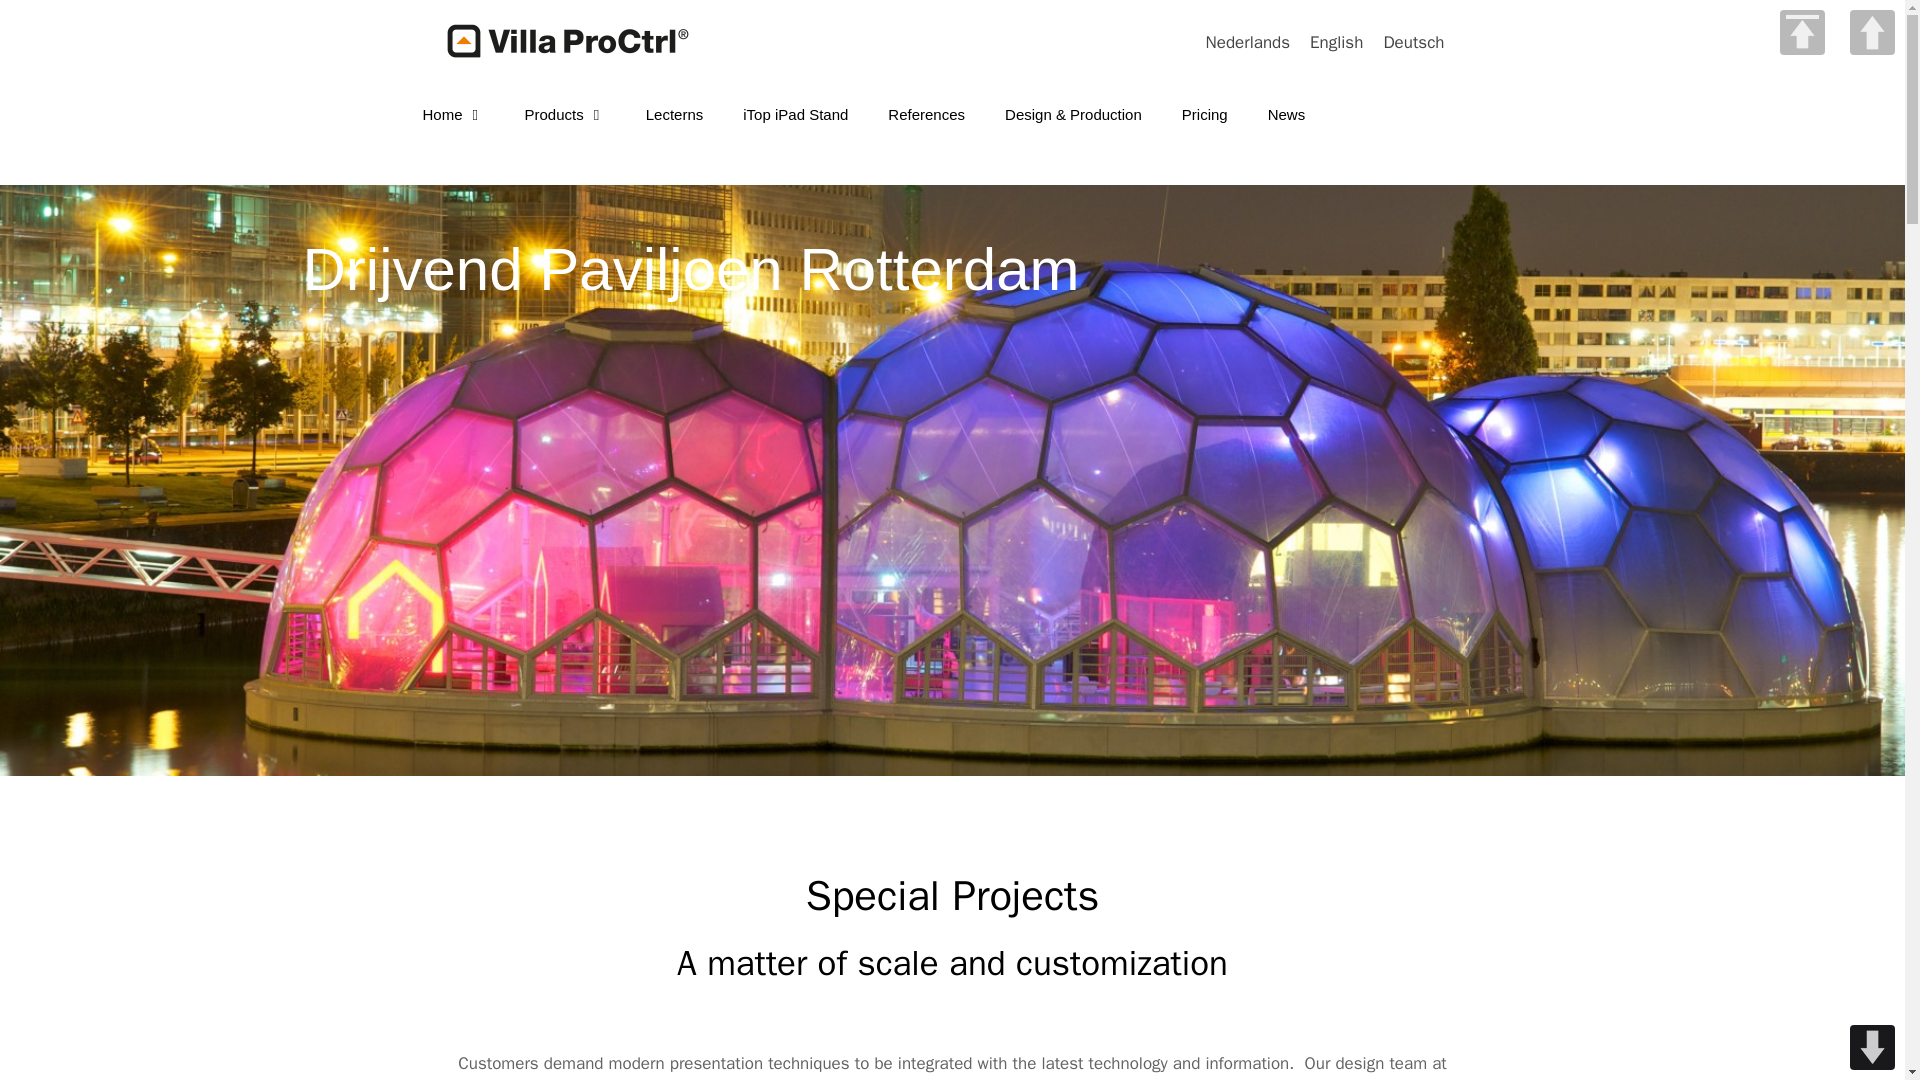  Describe the element at coordinates (1336, 42) in the screenshot. I see `English` at that location.